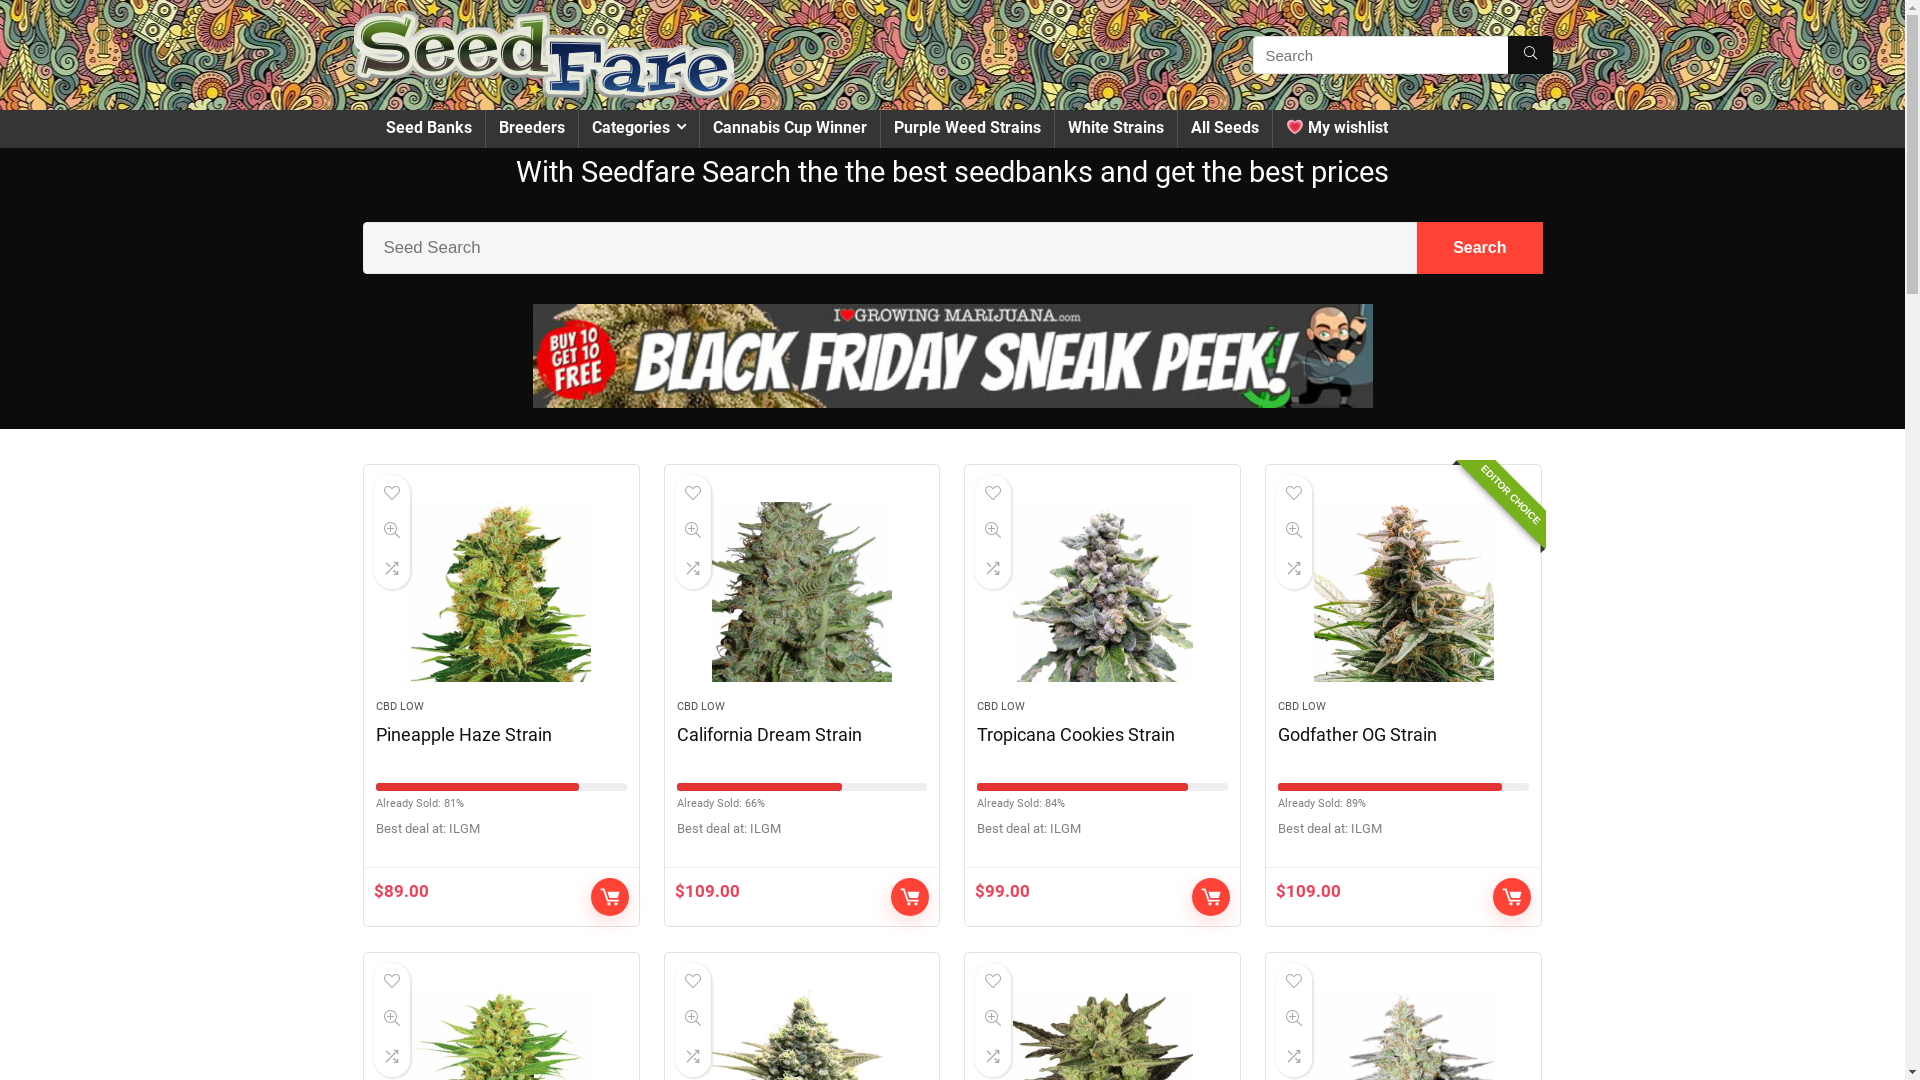  Describe the element at coordinates (1404, 592) in the screenshot. I see `Godfather OG  Strain` at that location.